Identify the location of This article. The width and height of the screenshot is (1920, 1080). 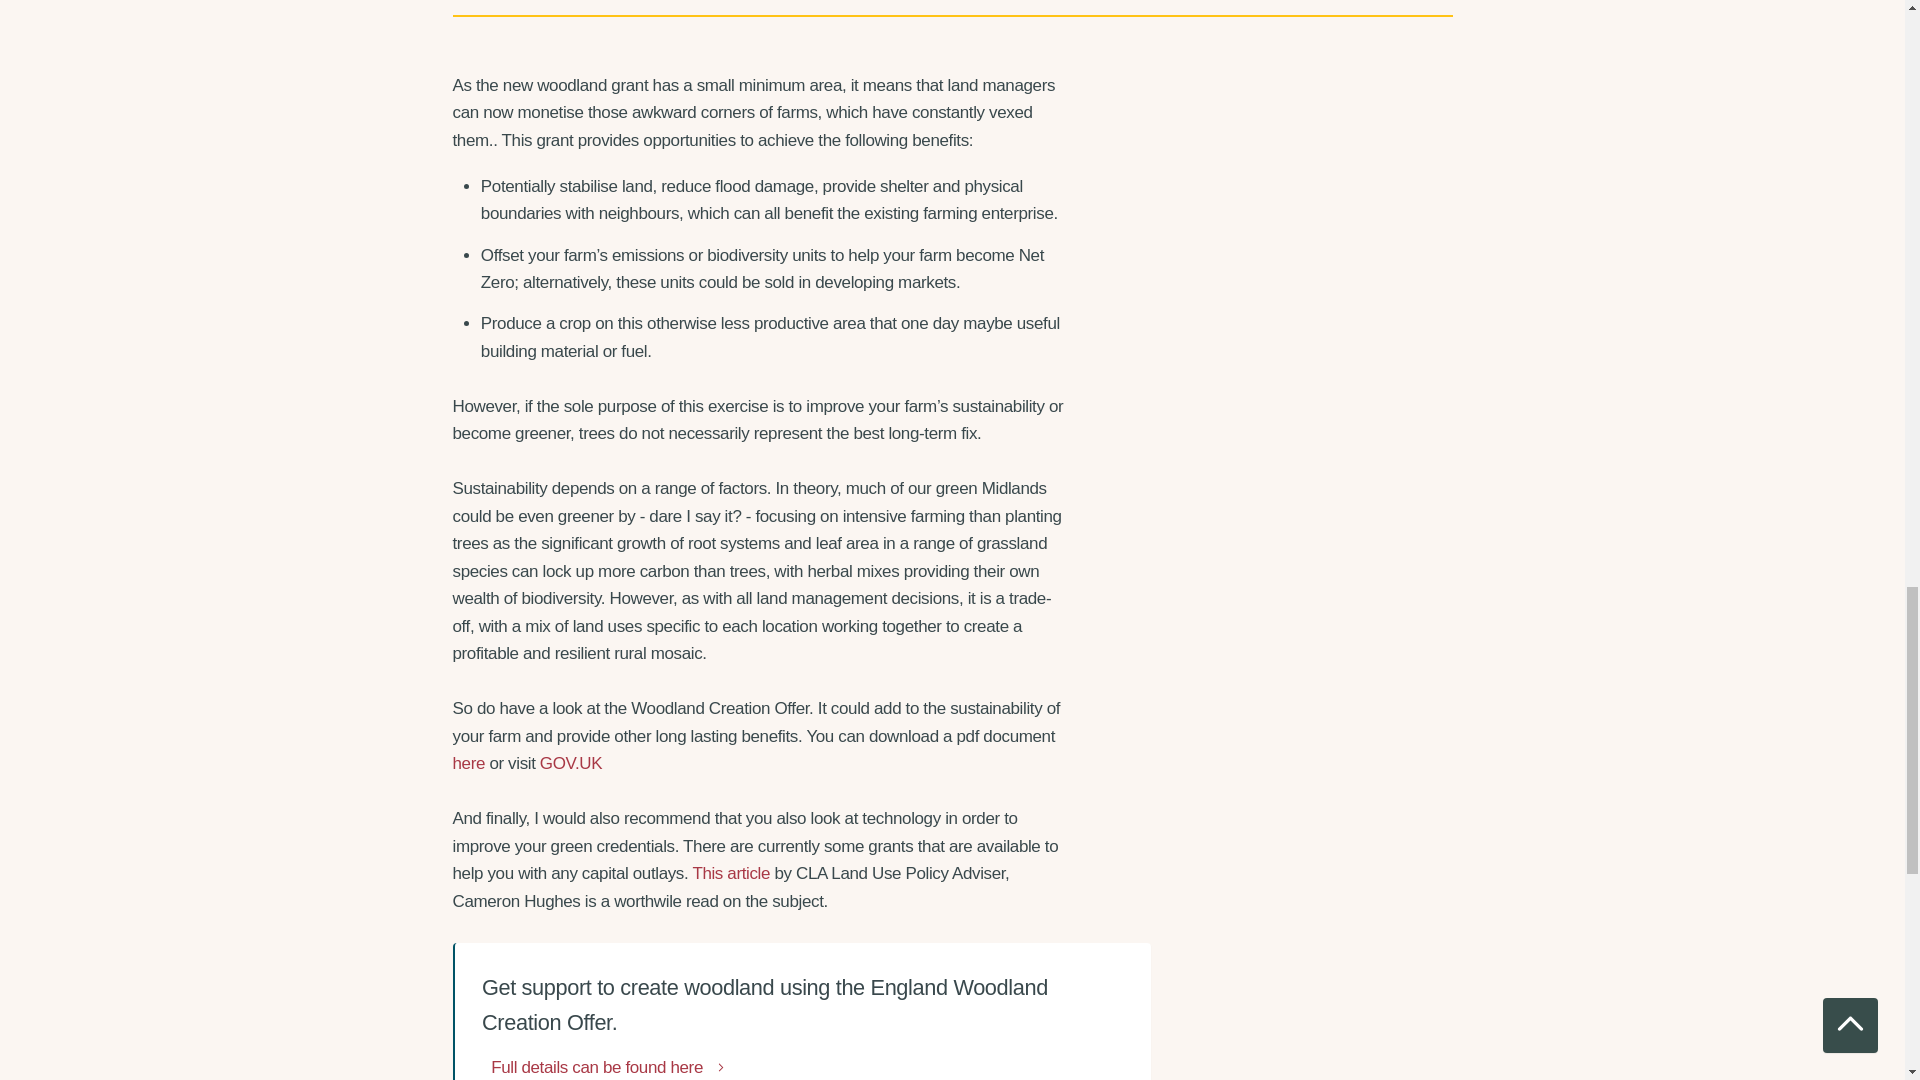
(730, 874).